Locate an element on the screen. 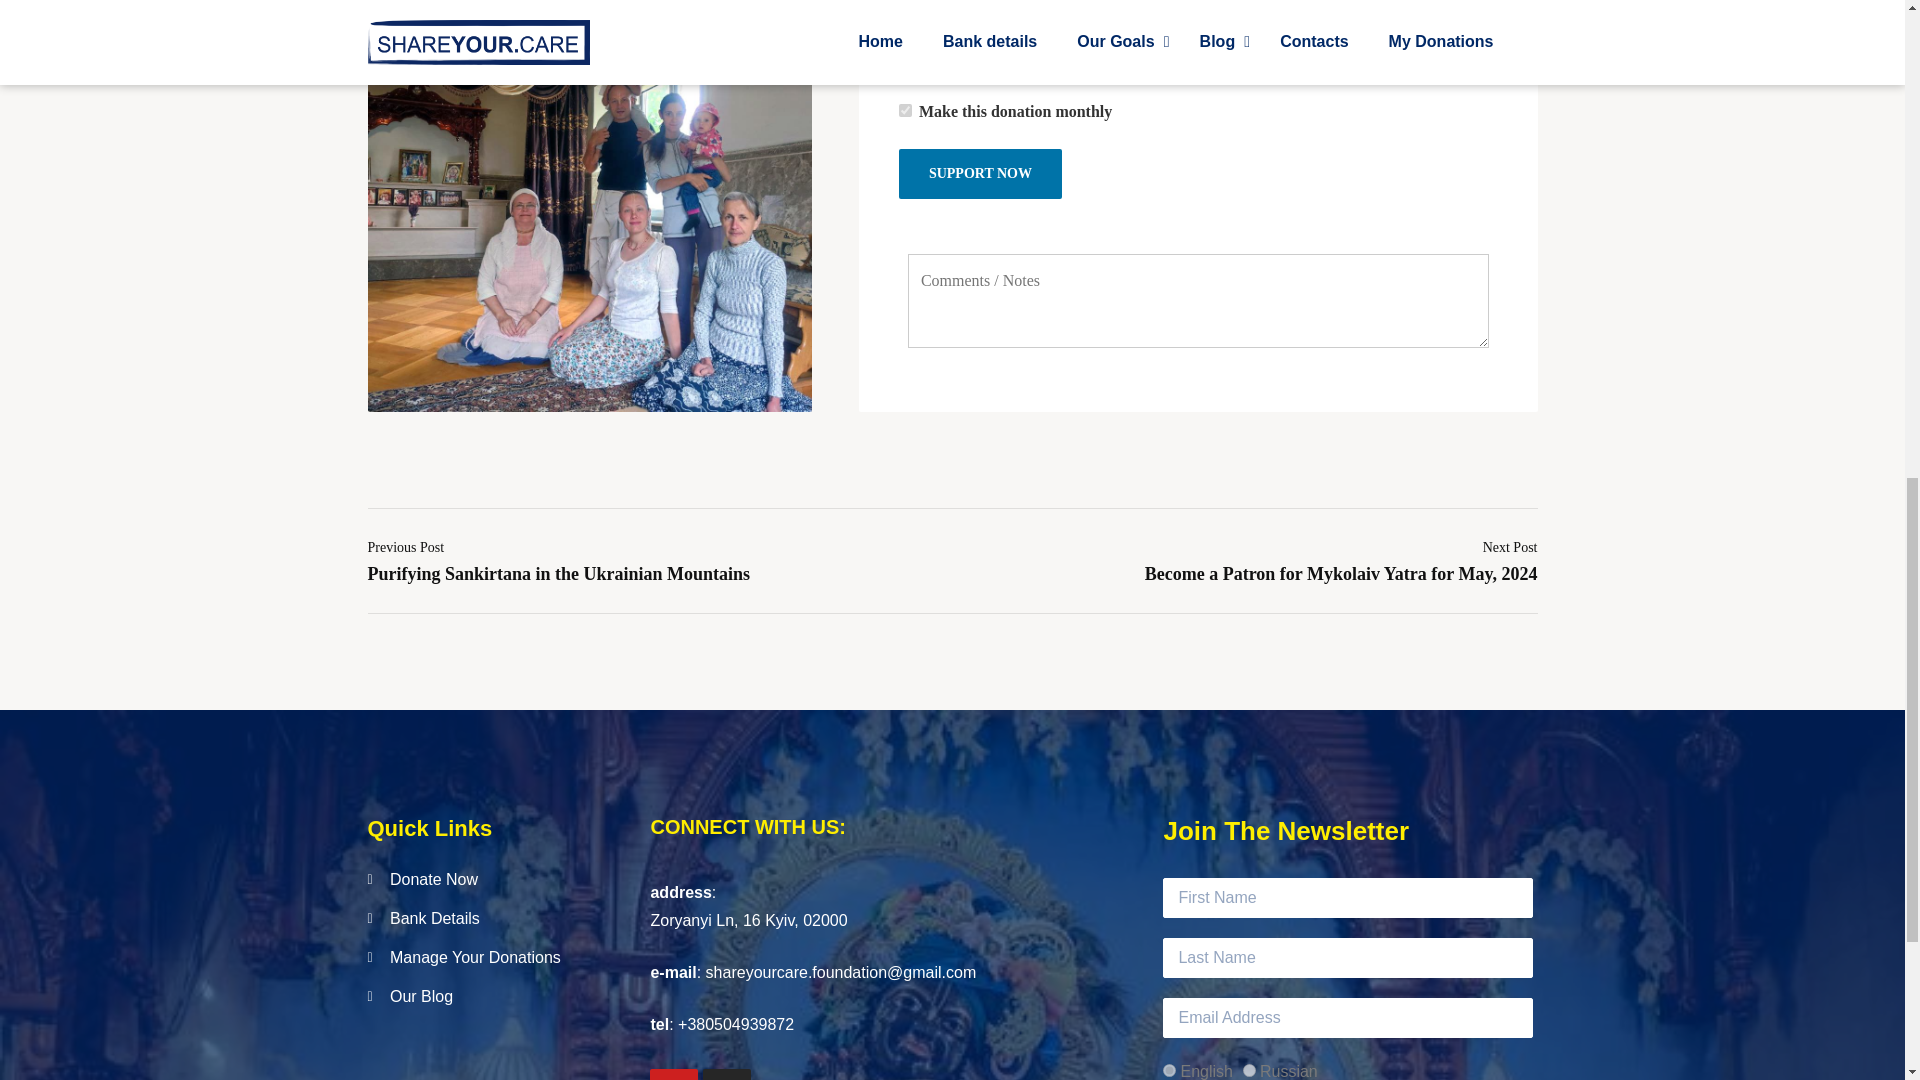 The width and height of the screenshot is (1920, 1080). English is located at coordinates (1169, 1070).